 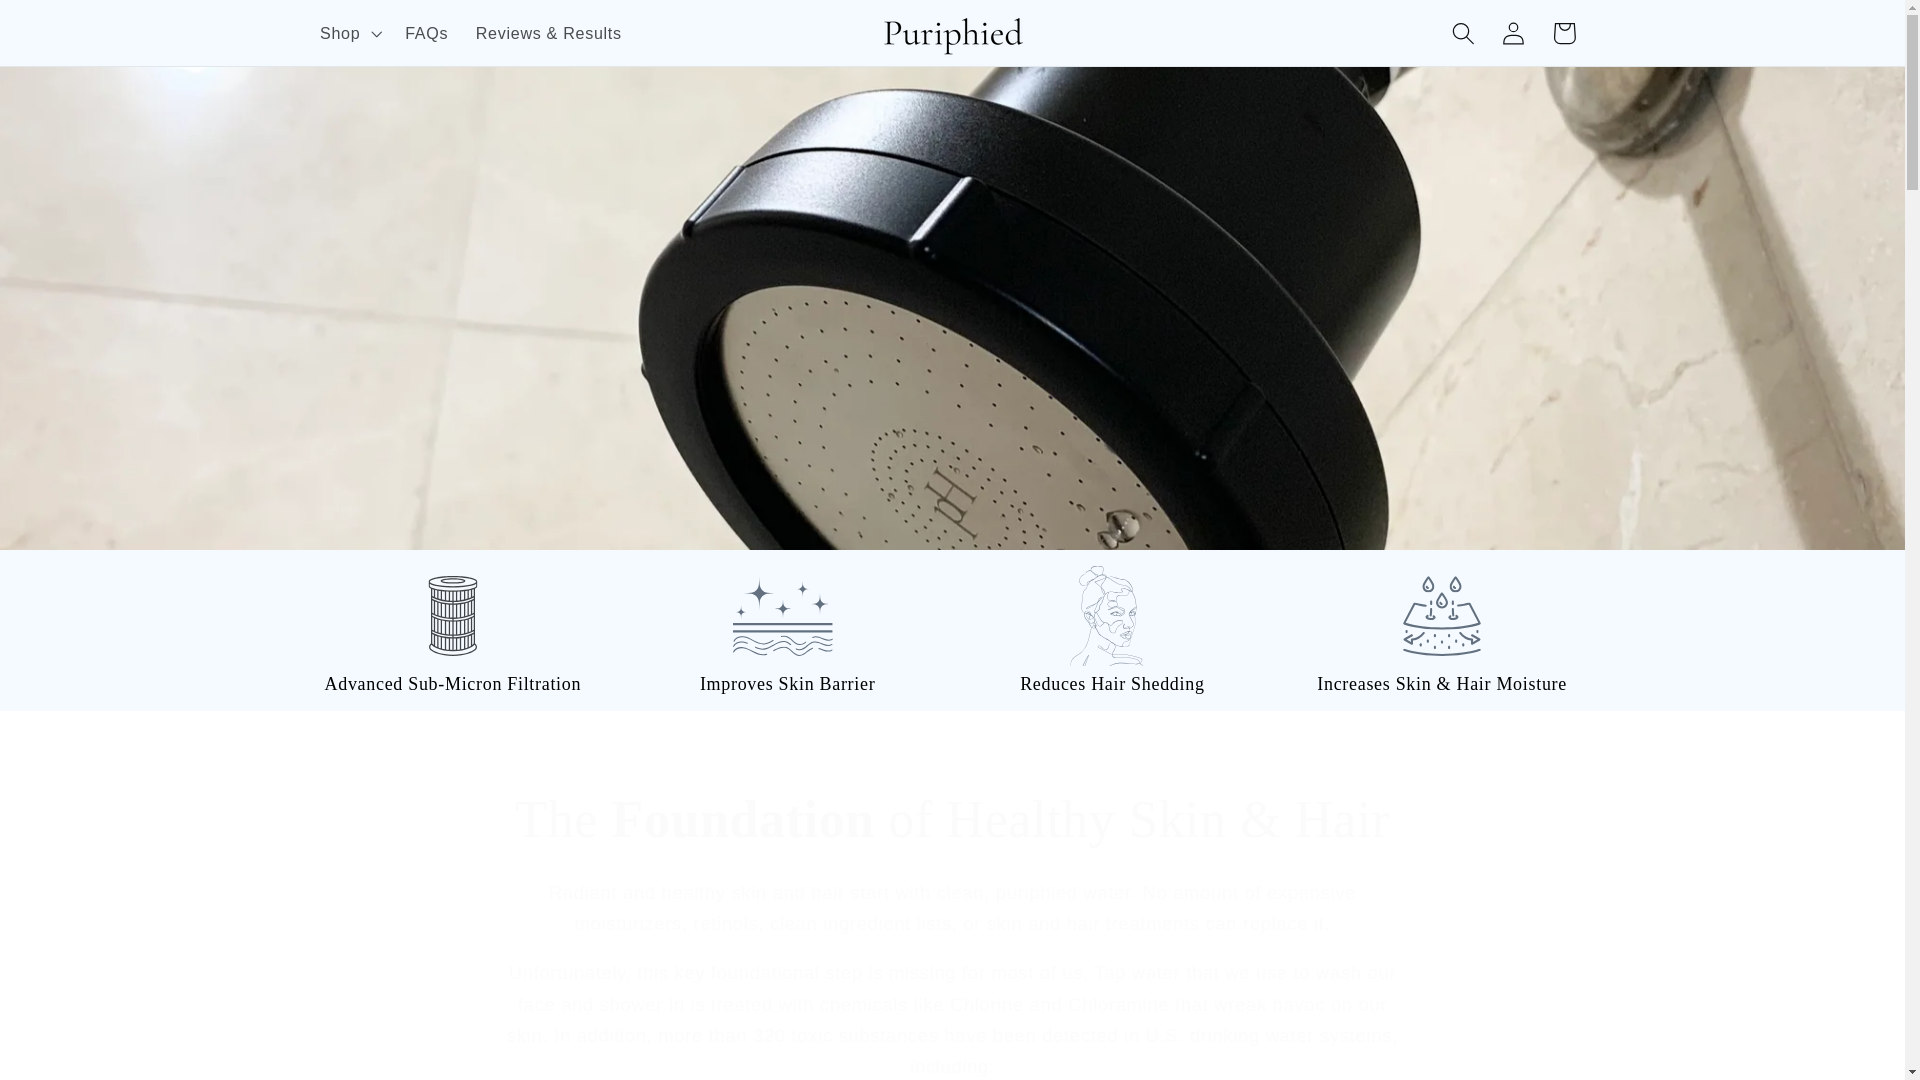 I want to click on FAQs, so click(x=426, y=32).